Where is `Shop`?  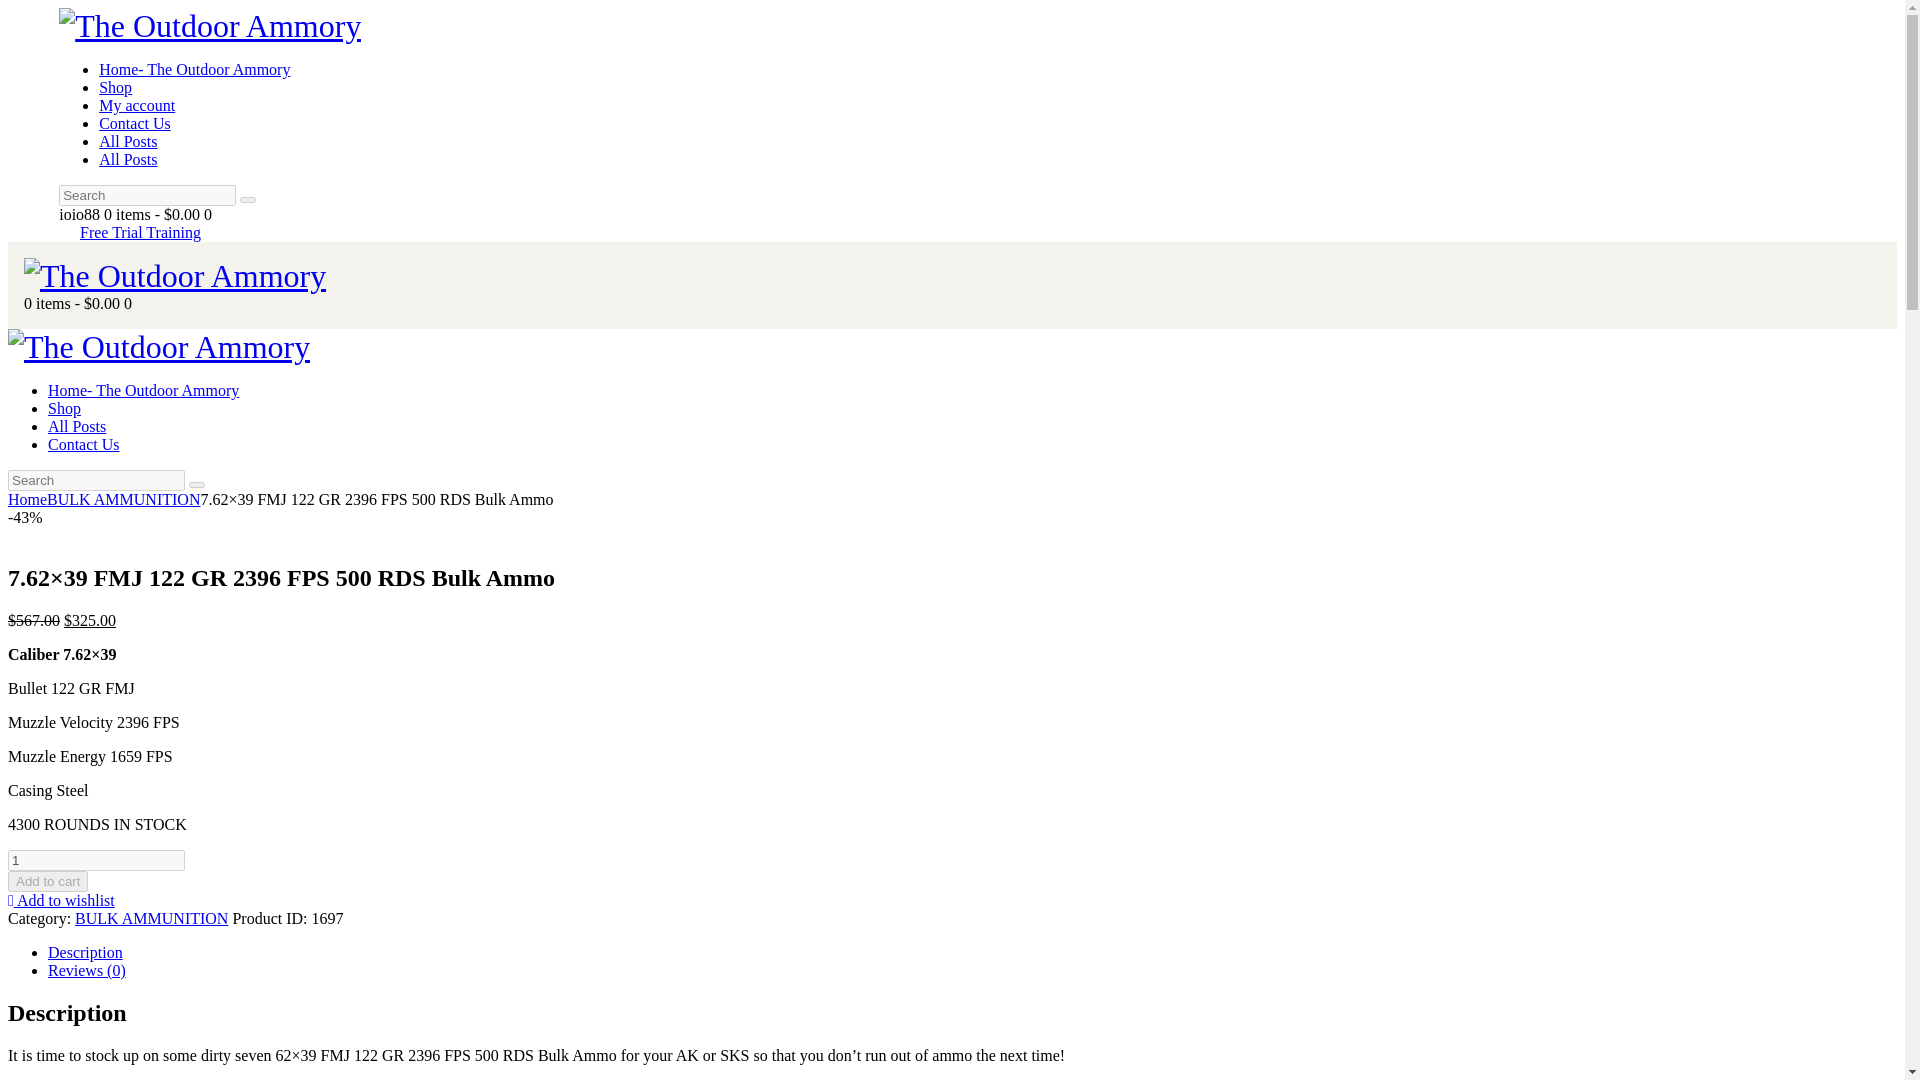
Shop is located at coordinates (116, 87).